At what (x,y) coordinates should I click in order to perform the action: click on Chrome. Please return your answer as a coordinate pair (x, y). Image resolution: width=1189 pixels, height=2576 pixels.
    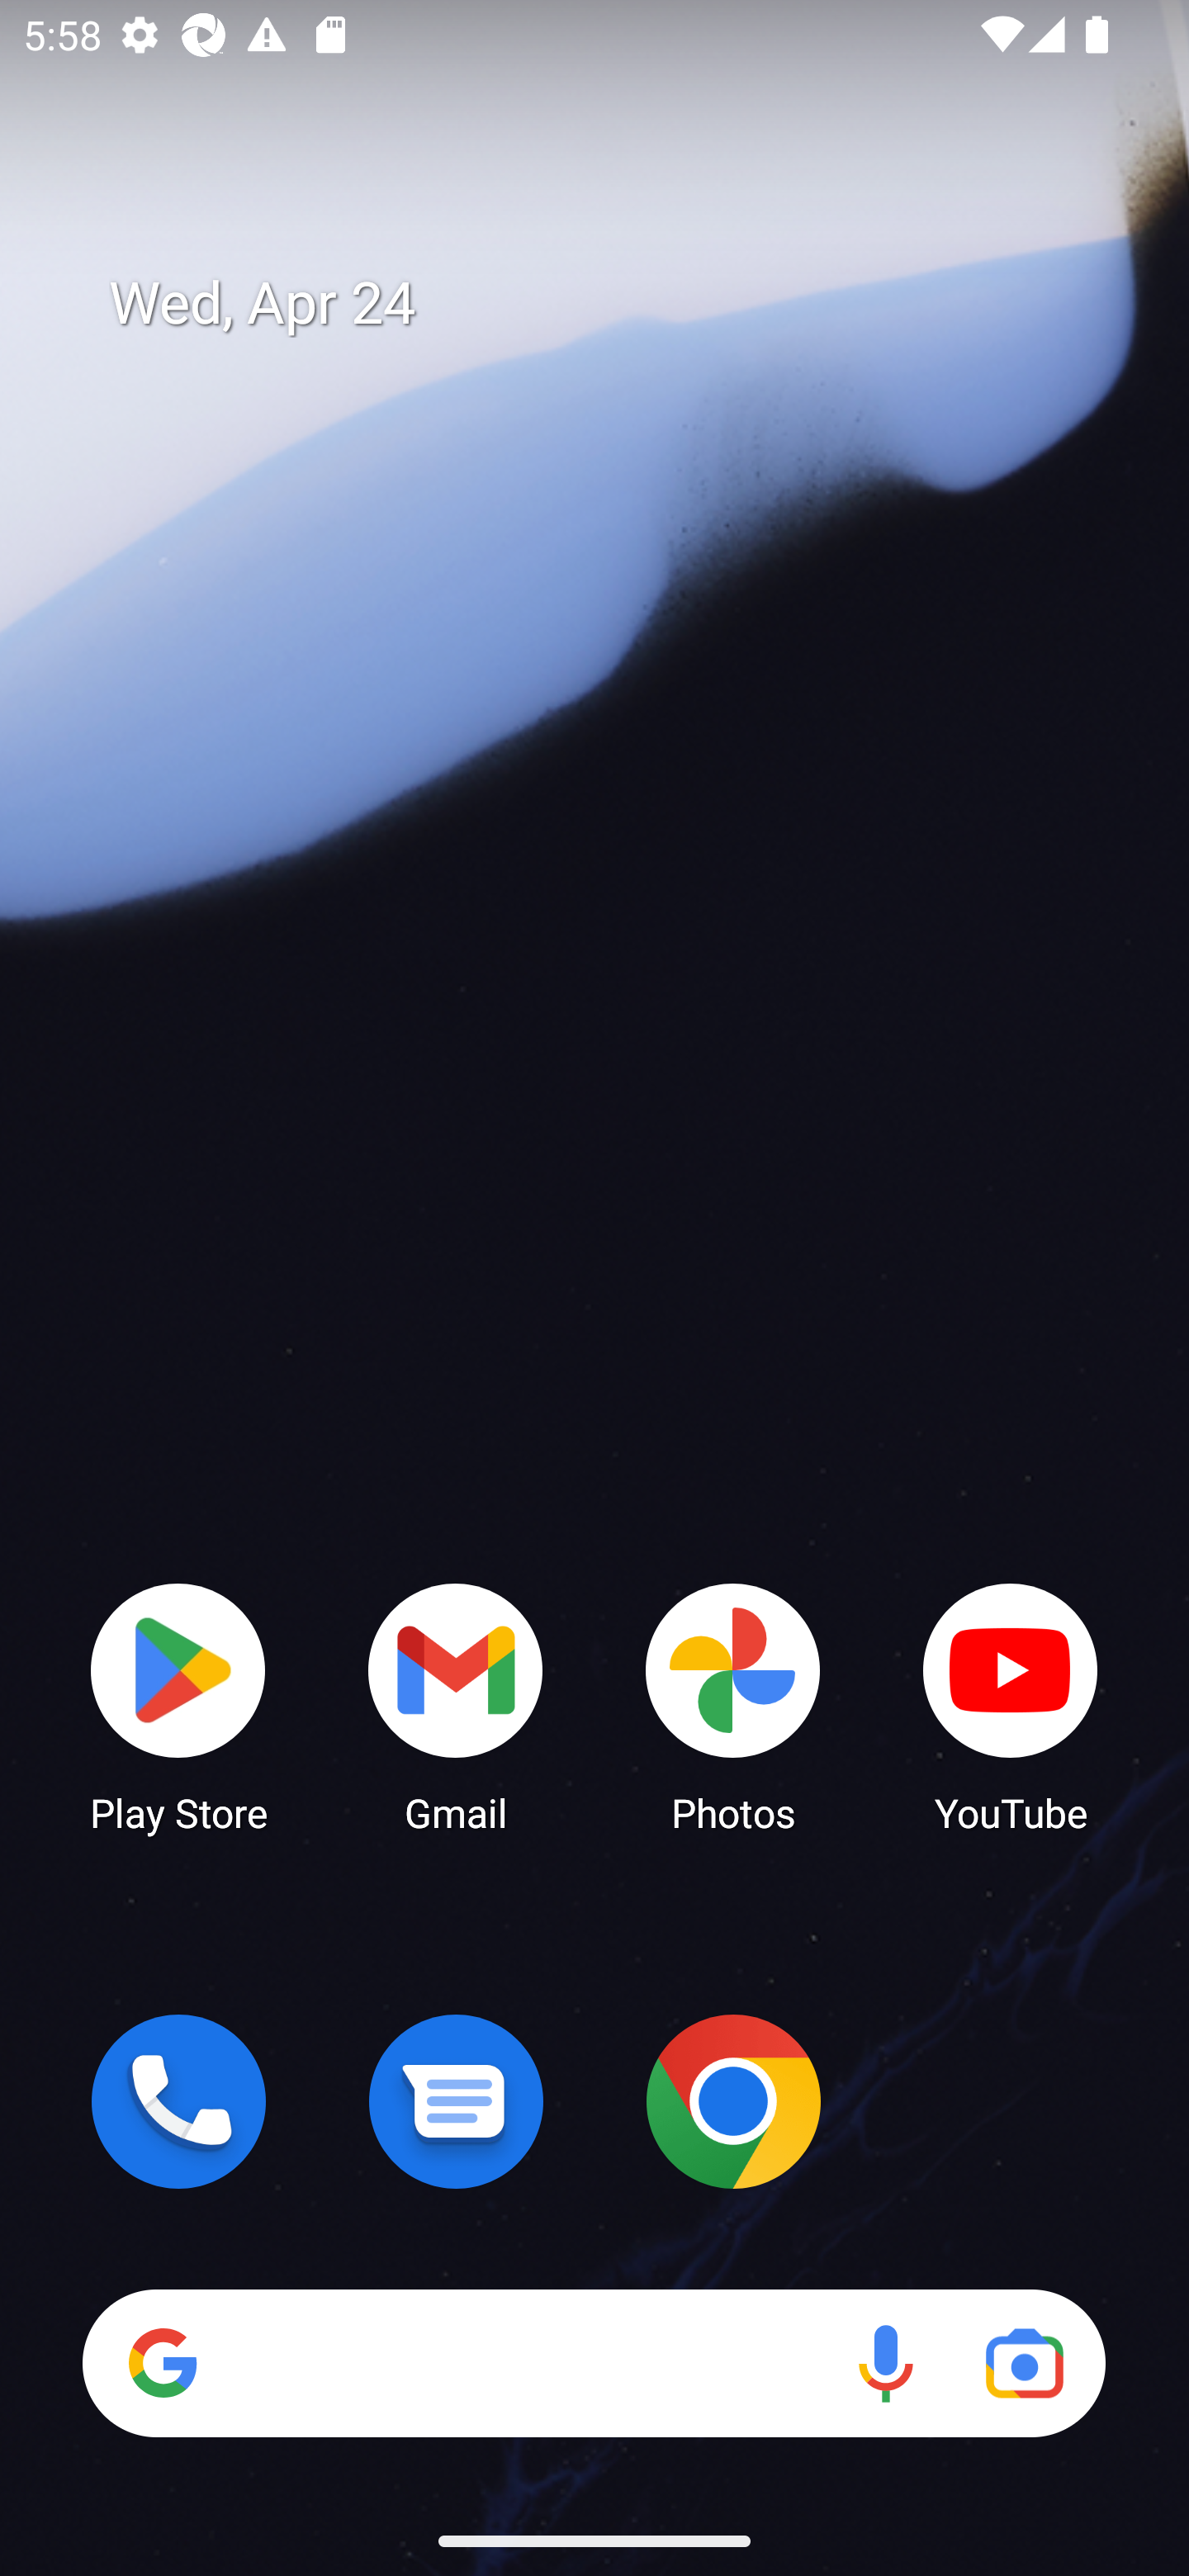
    Looking at the image, I should click on (733, 2101).